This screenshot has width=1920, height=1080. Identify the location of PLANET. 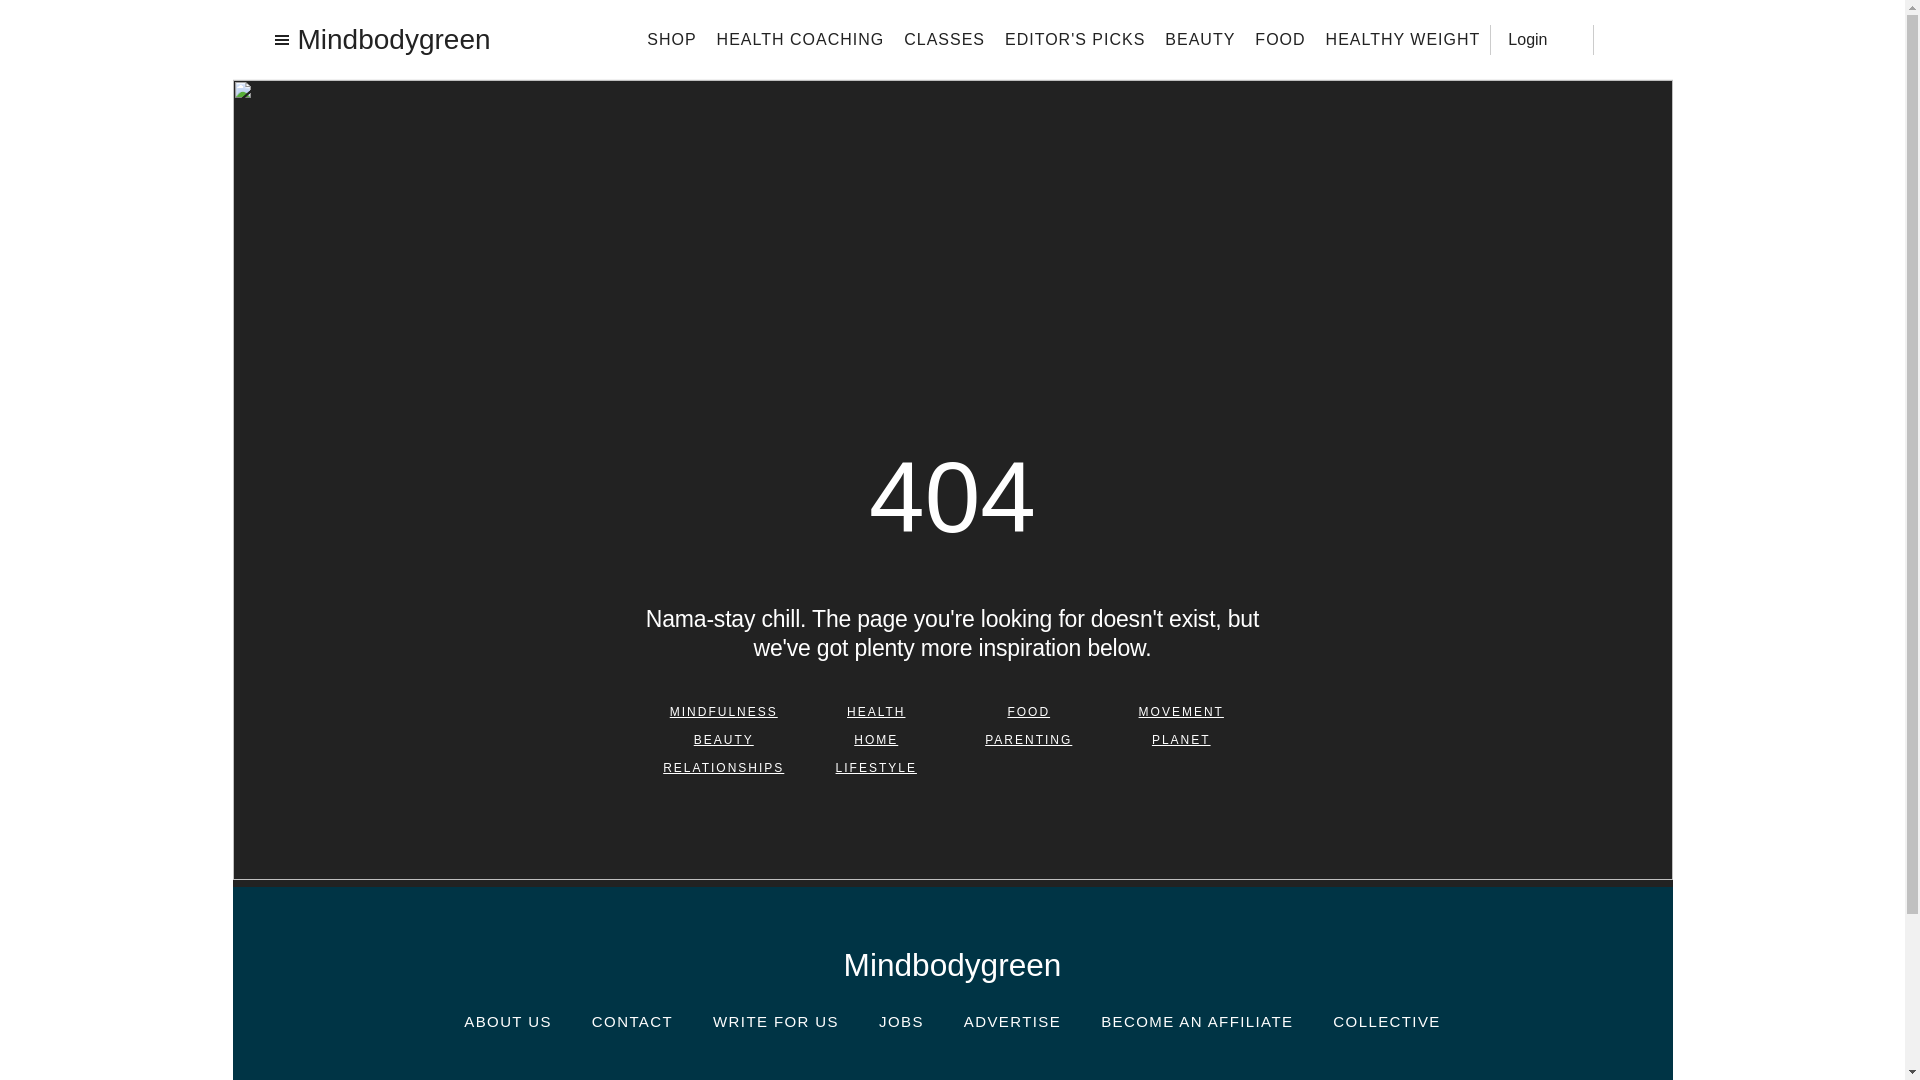
(1181, 740).